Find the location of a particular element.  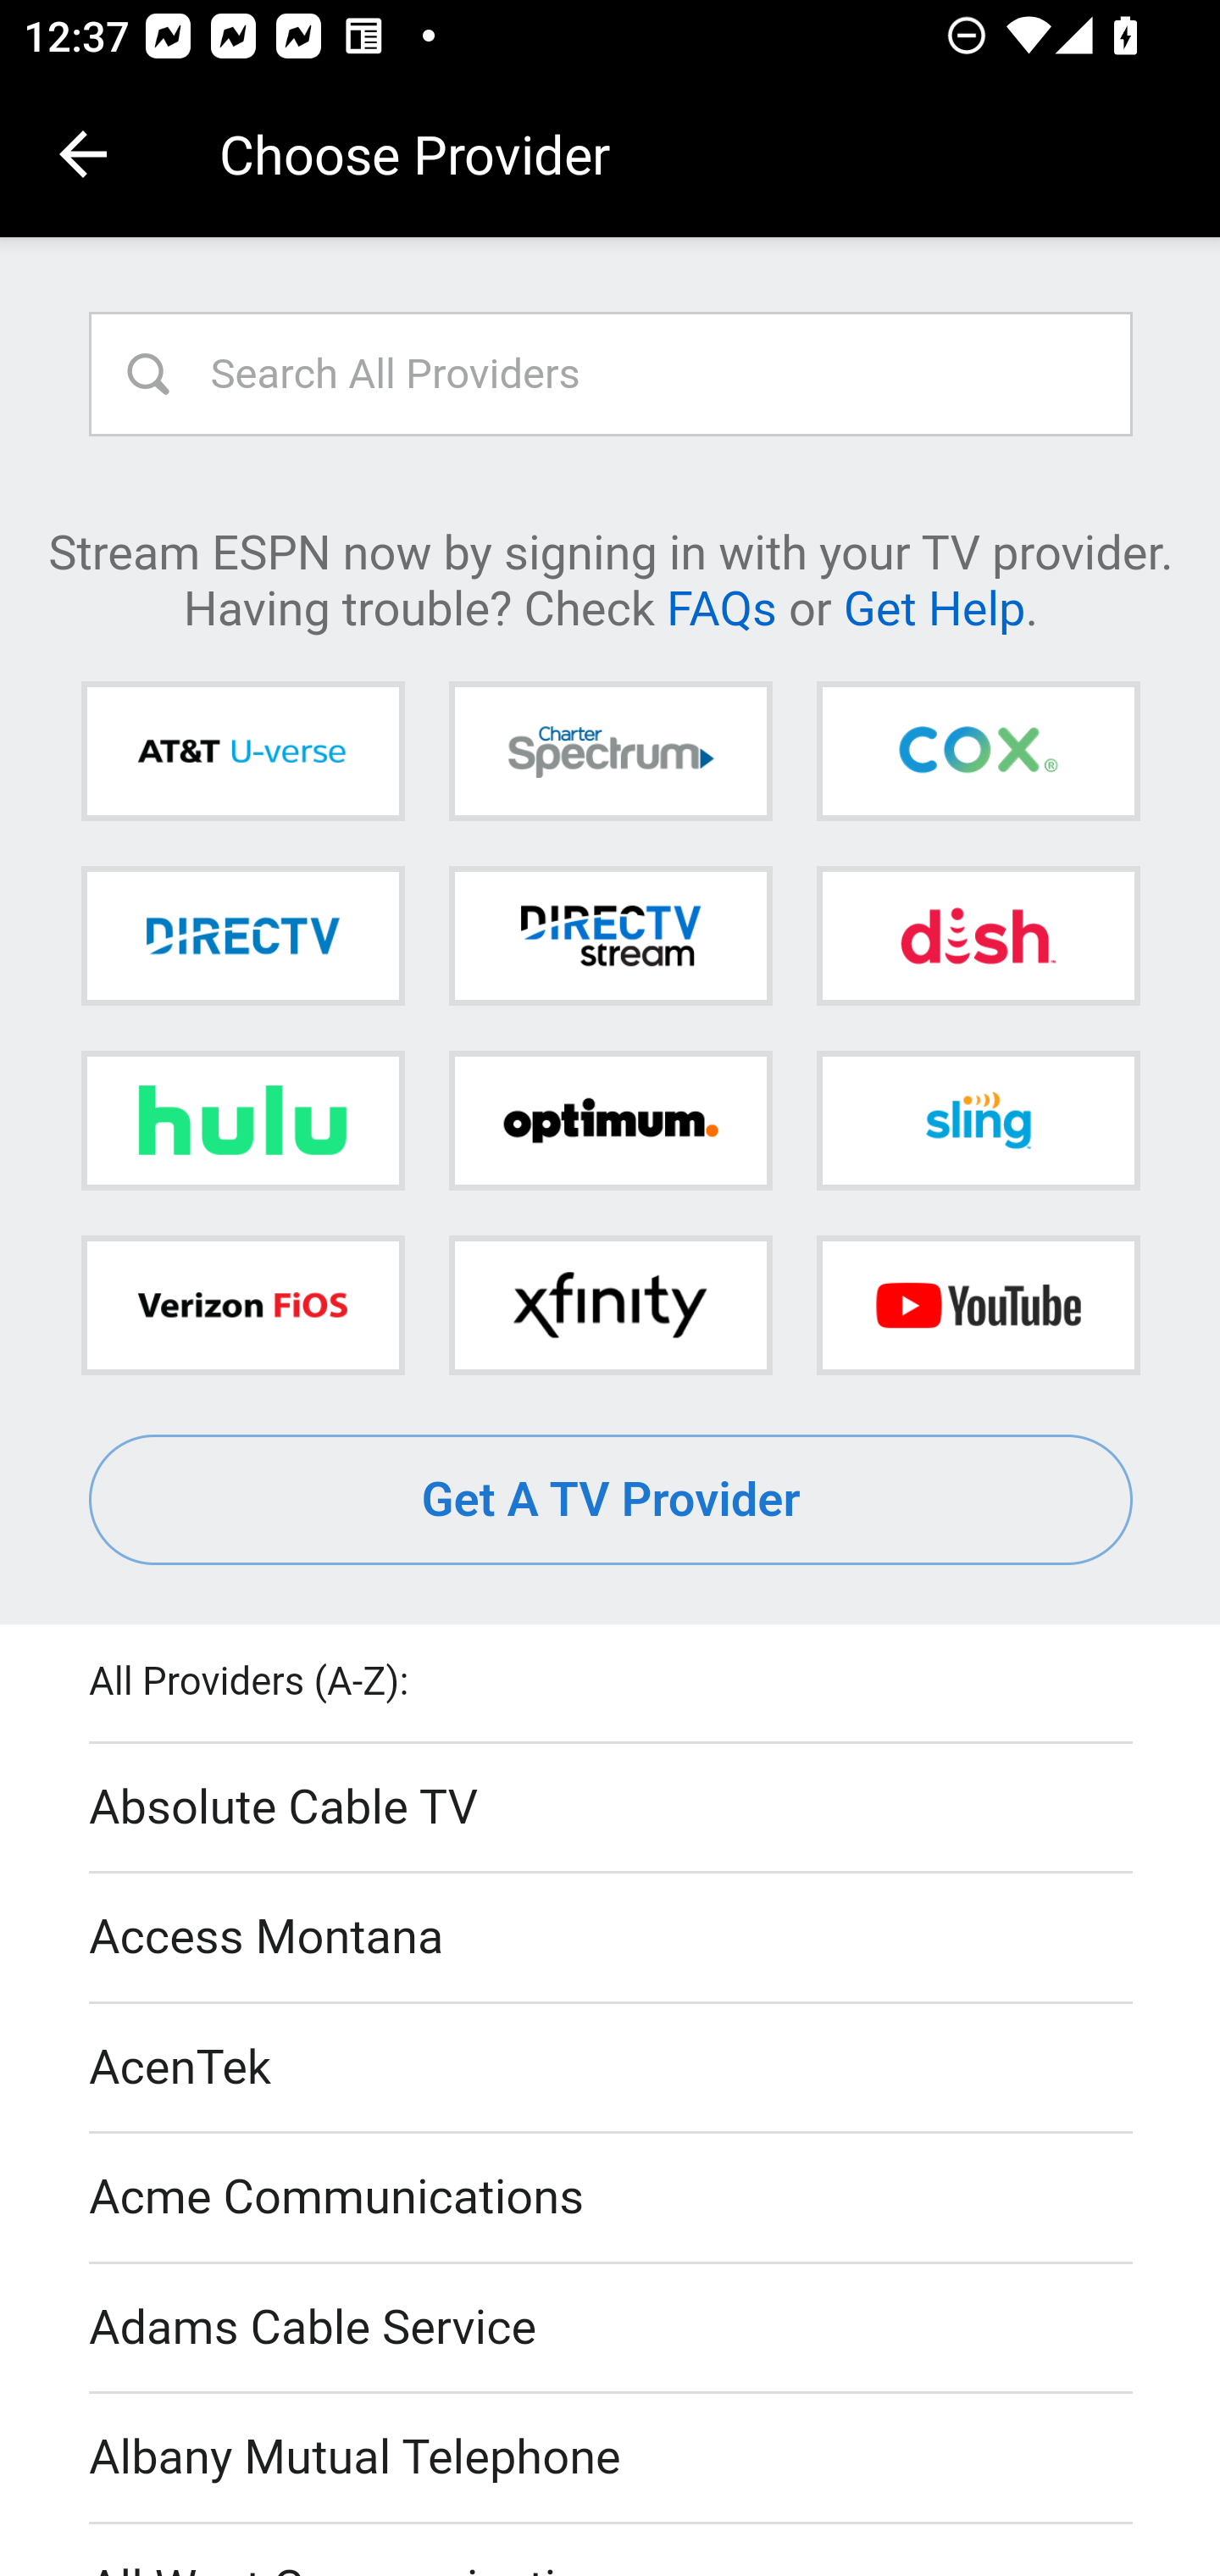

Verizon FiOS is located at coordinates (242, 1305).